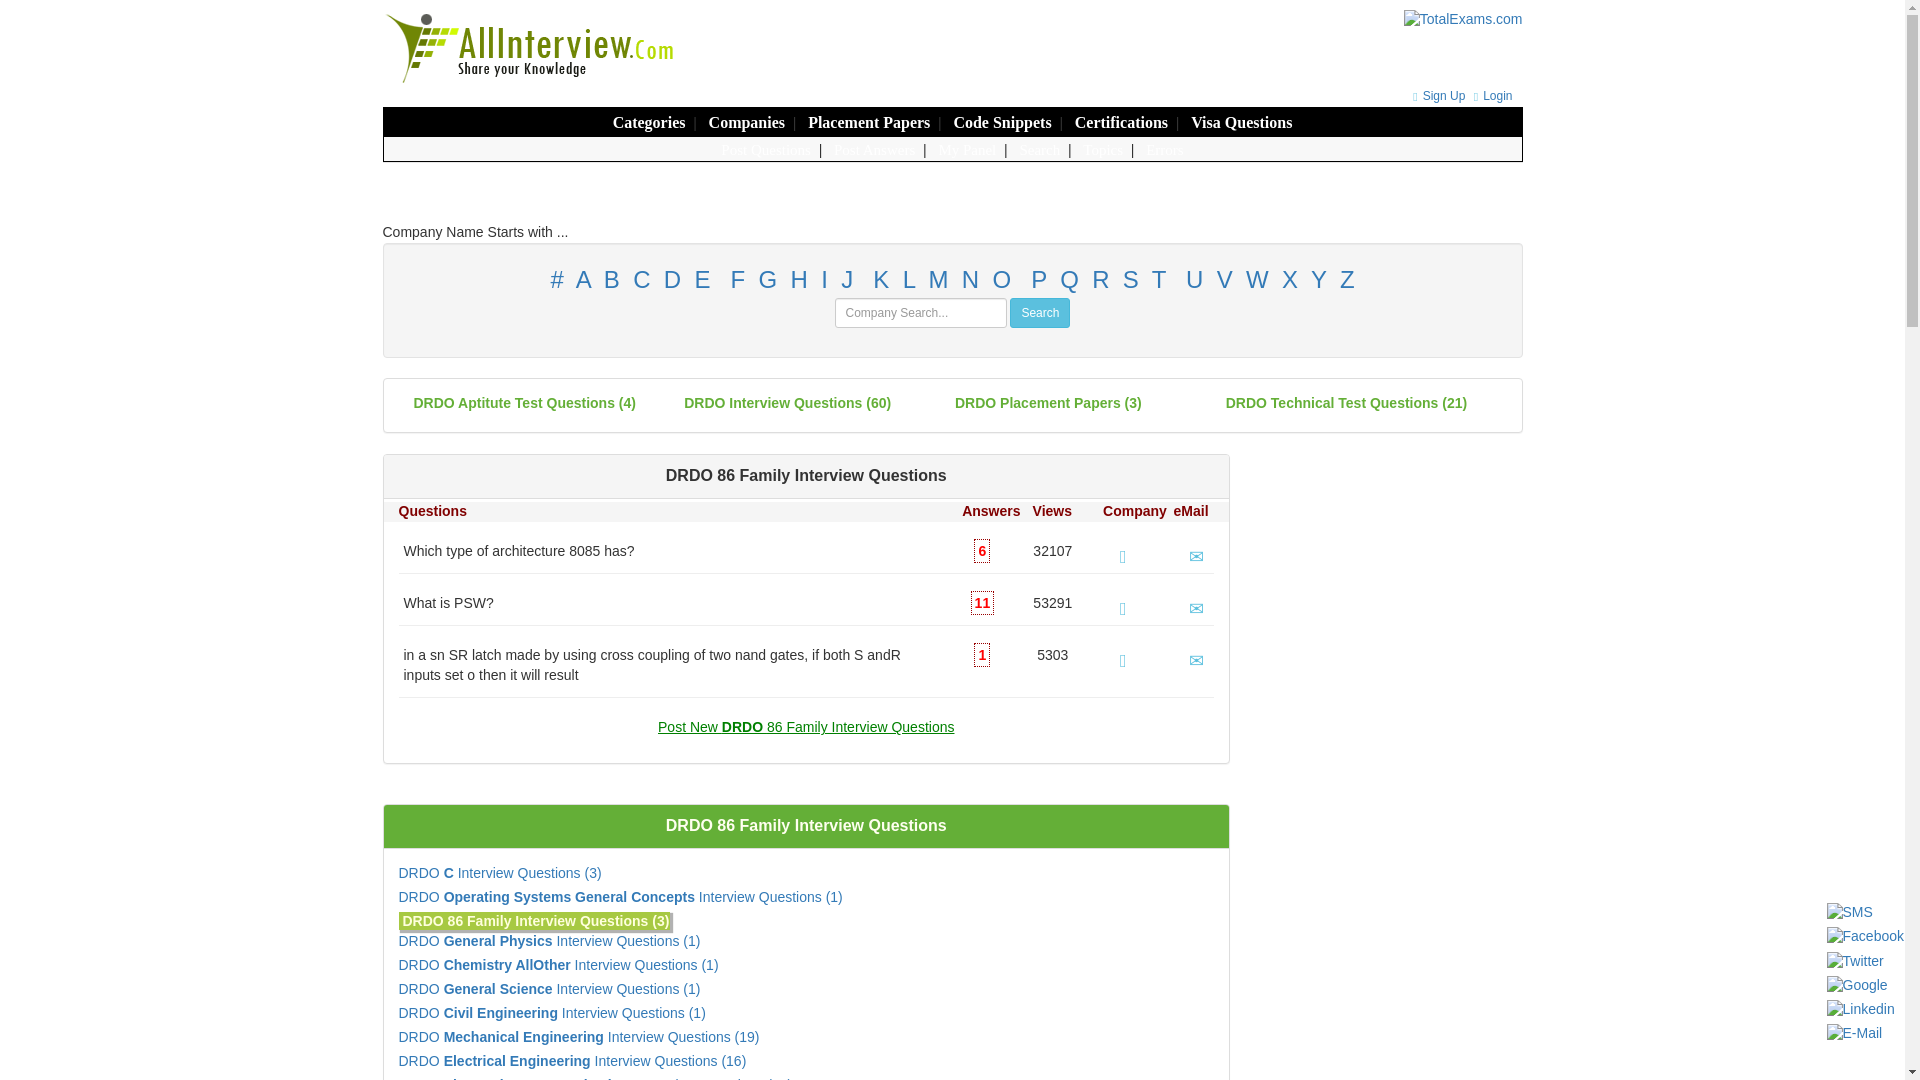 Image resolution: width=1920 pixels, height=1080 pixels. Describe the element at coordinates (982, 602) in the screenshot. I see `Click to View Answers` at that location.